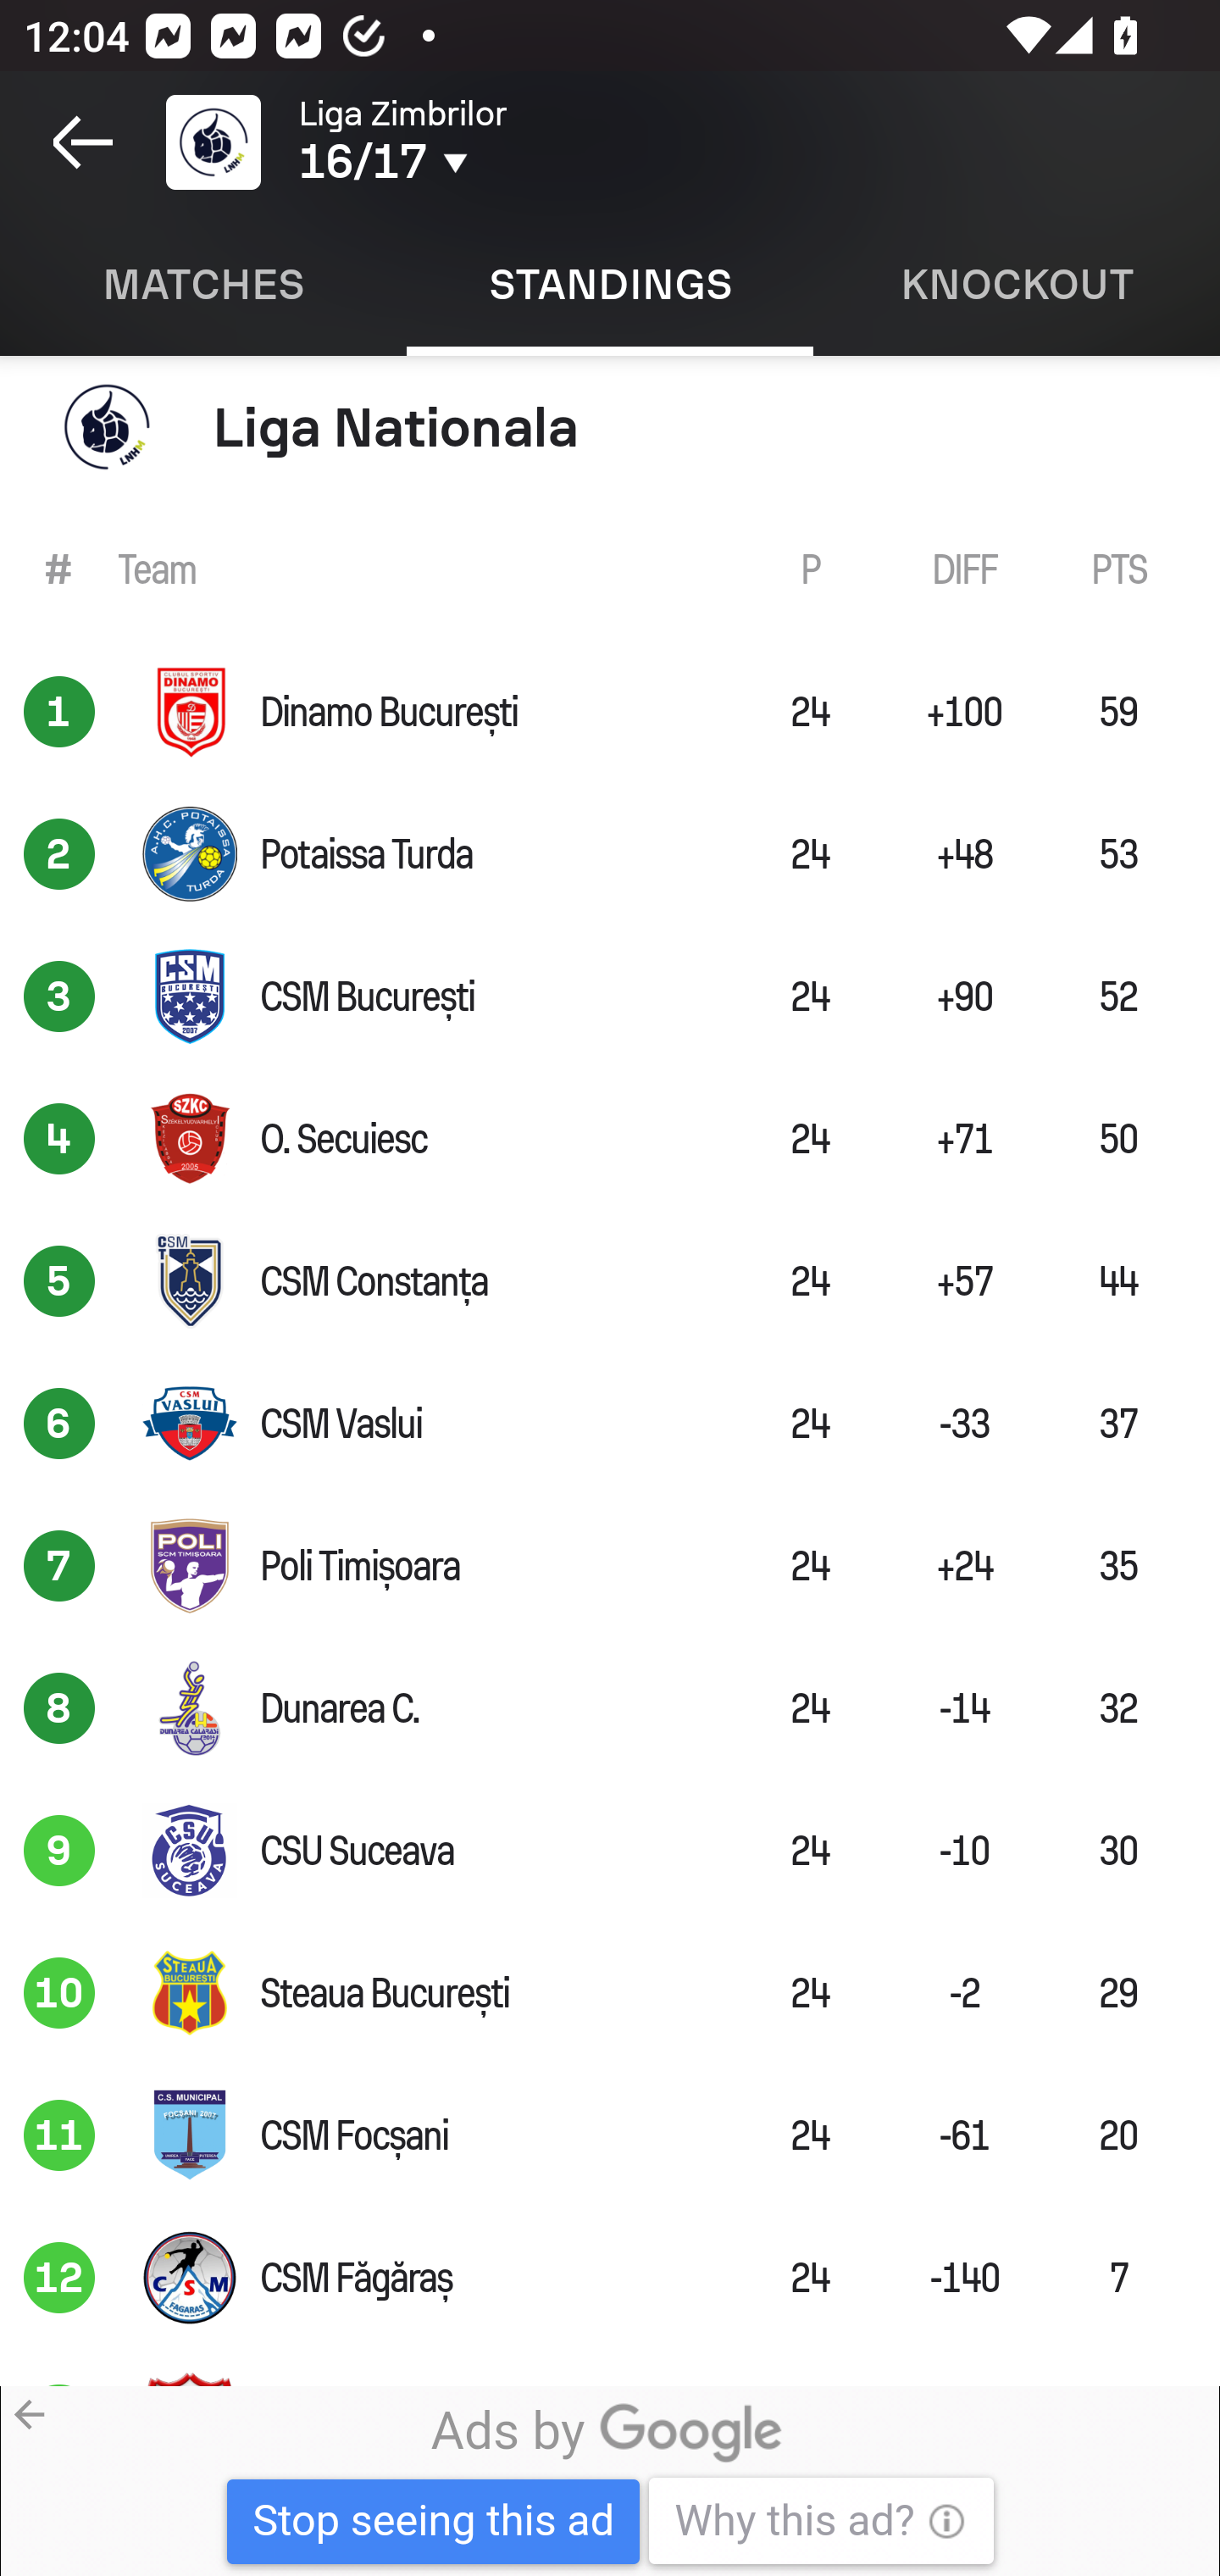 This screenshot has height=2576, width=1220. What do you see at coordinates (59, 854) in the screenshot?
I see `2` at bounding box center [59, 854].